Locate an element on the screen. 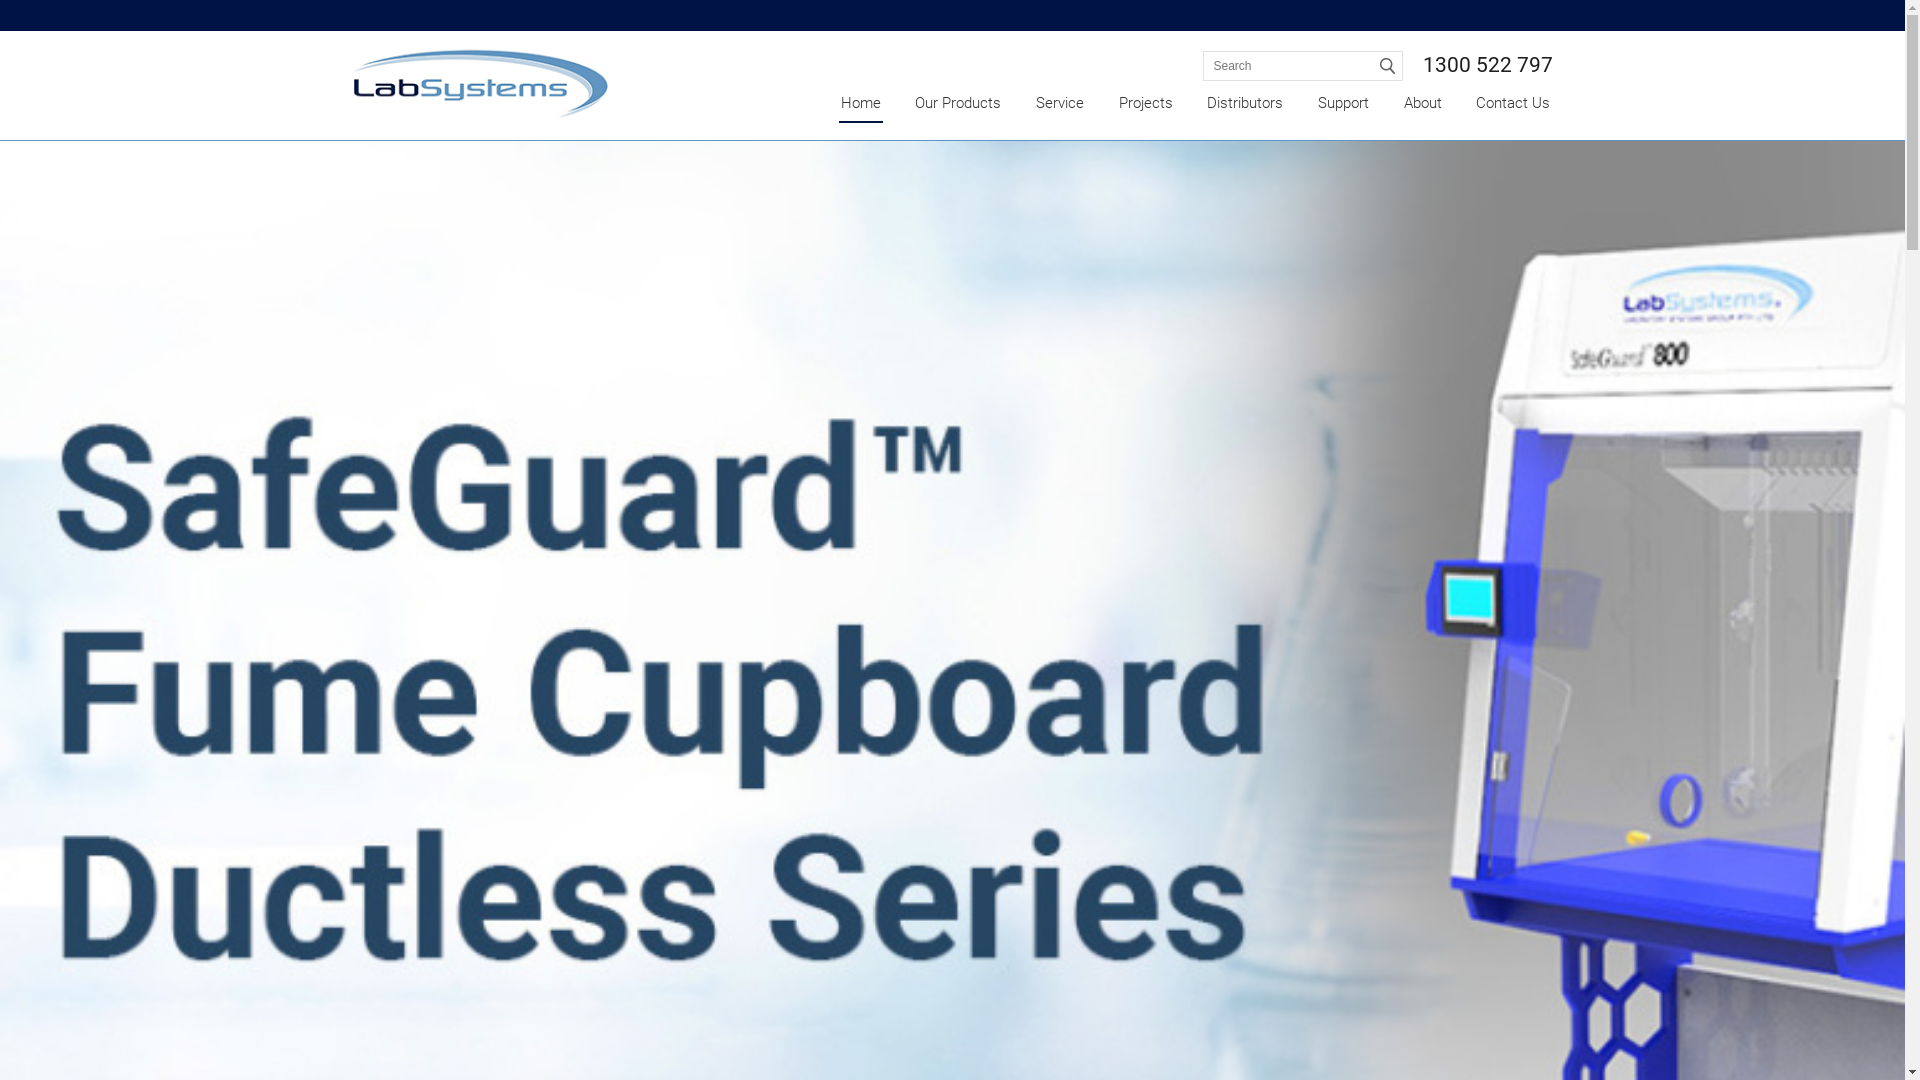 Image resolution: width=1920 pixels, height=1080 pixels. Our Products is located at coordinates (958, 104).